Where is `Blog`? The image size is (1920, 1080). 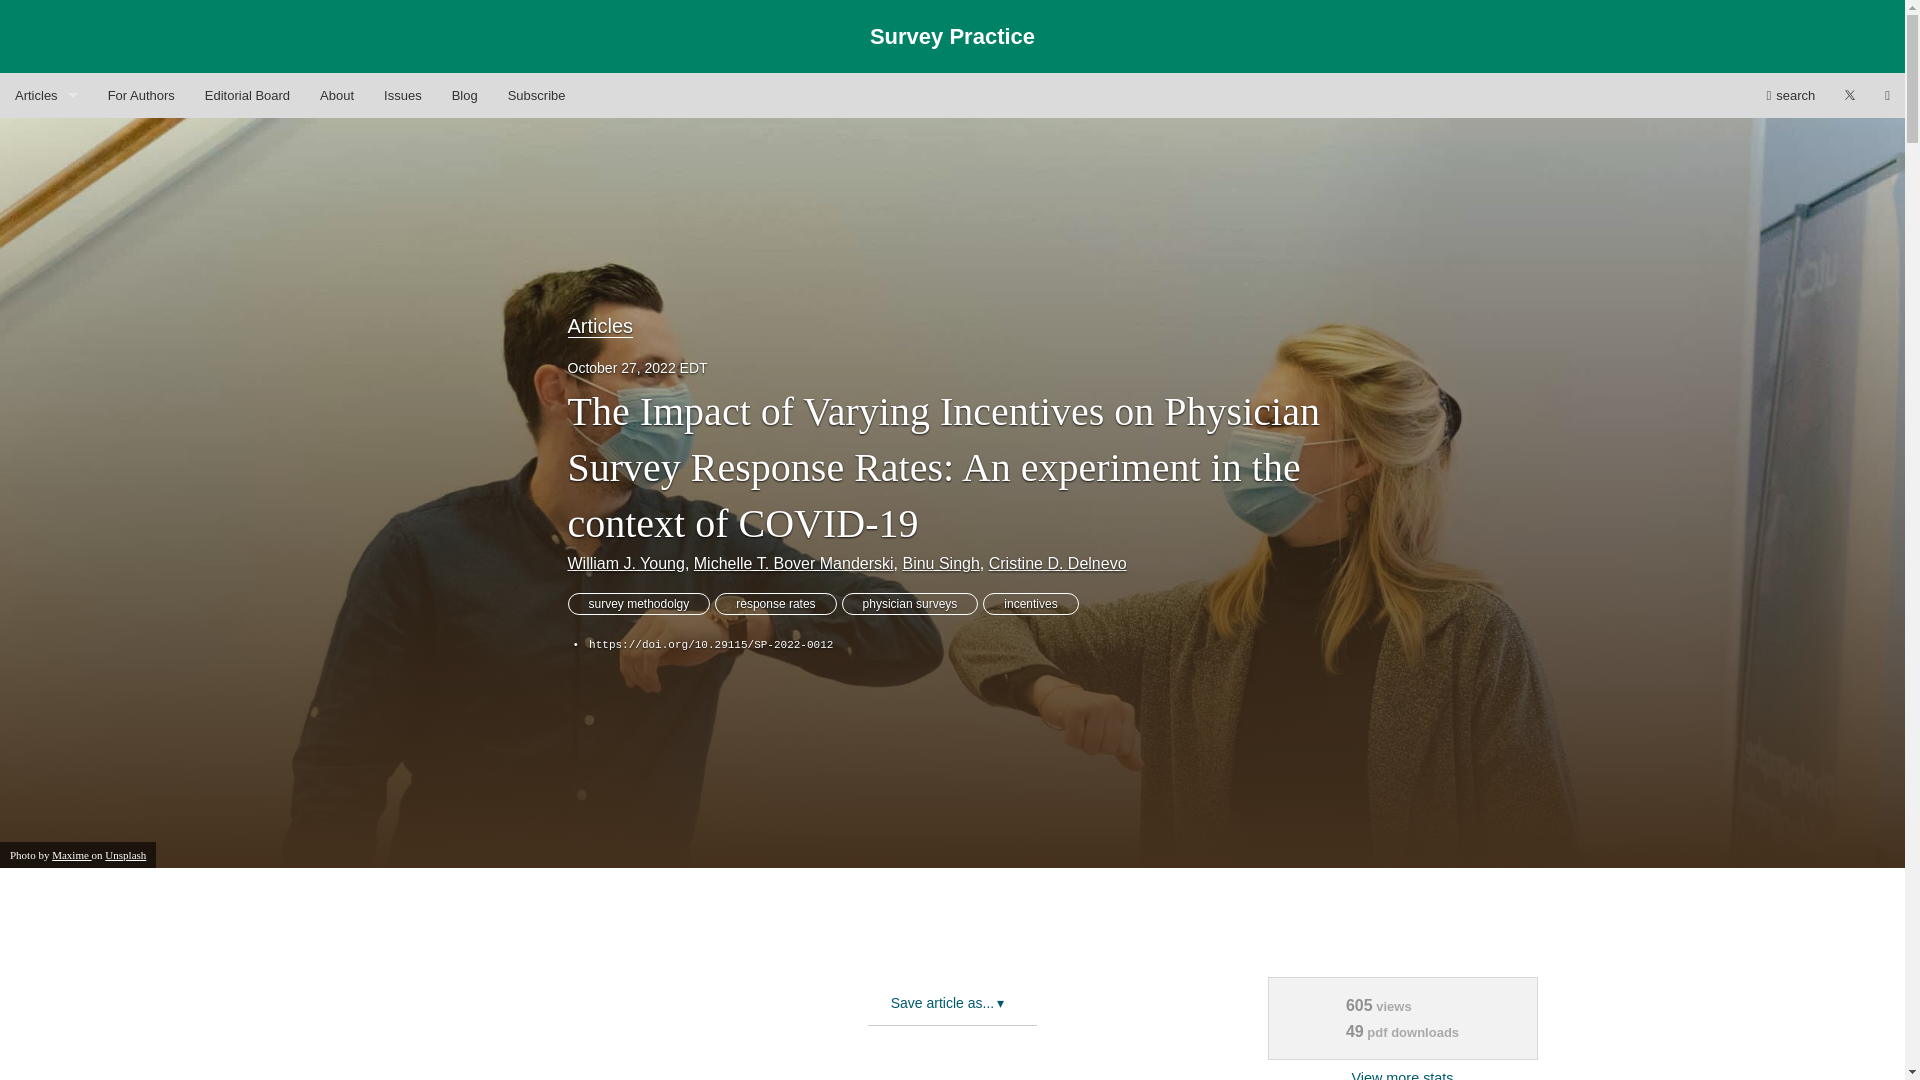 Blog is located at coordinates (465, 95).